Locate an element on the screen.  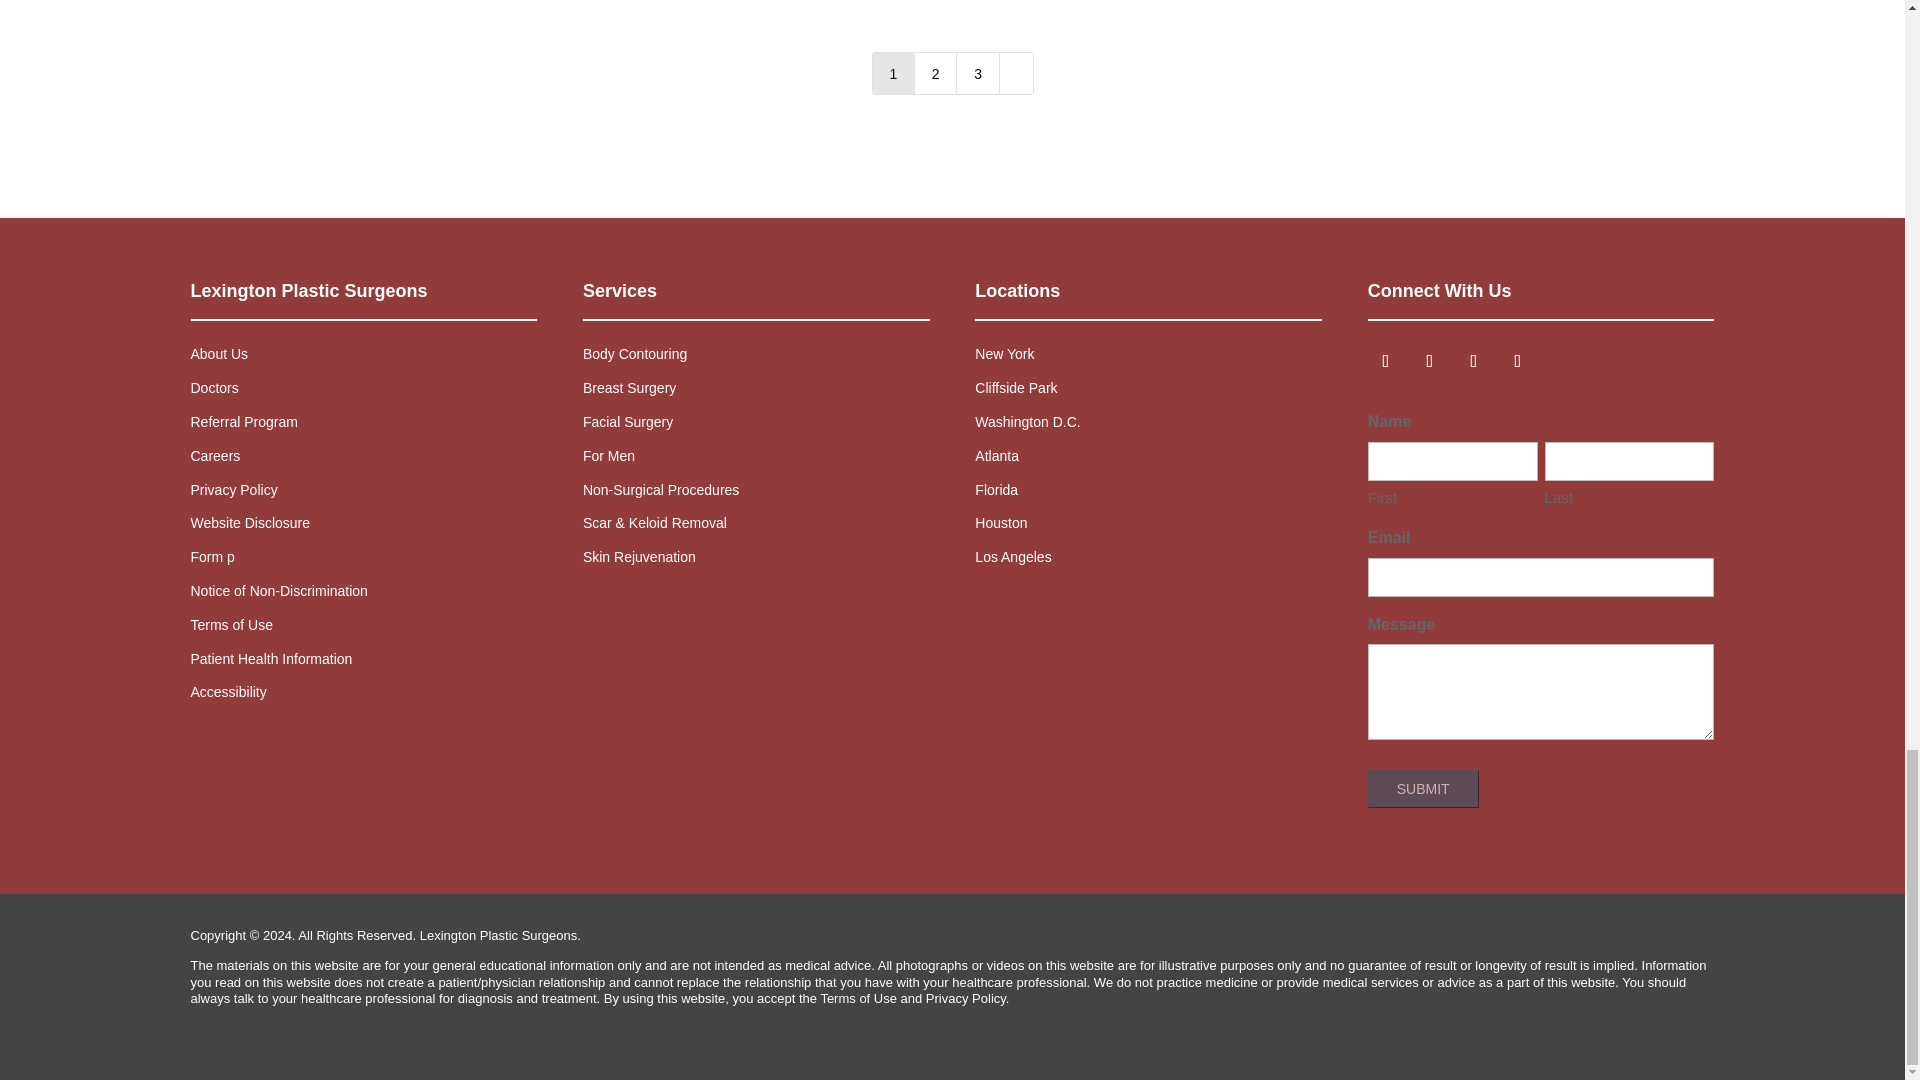
Follow on X is located at coordinates (1518, 361).